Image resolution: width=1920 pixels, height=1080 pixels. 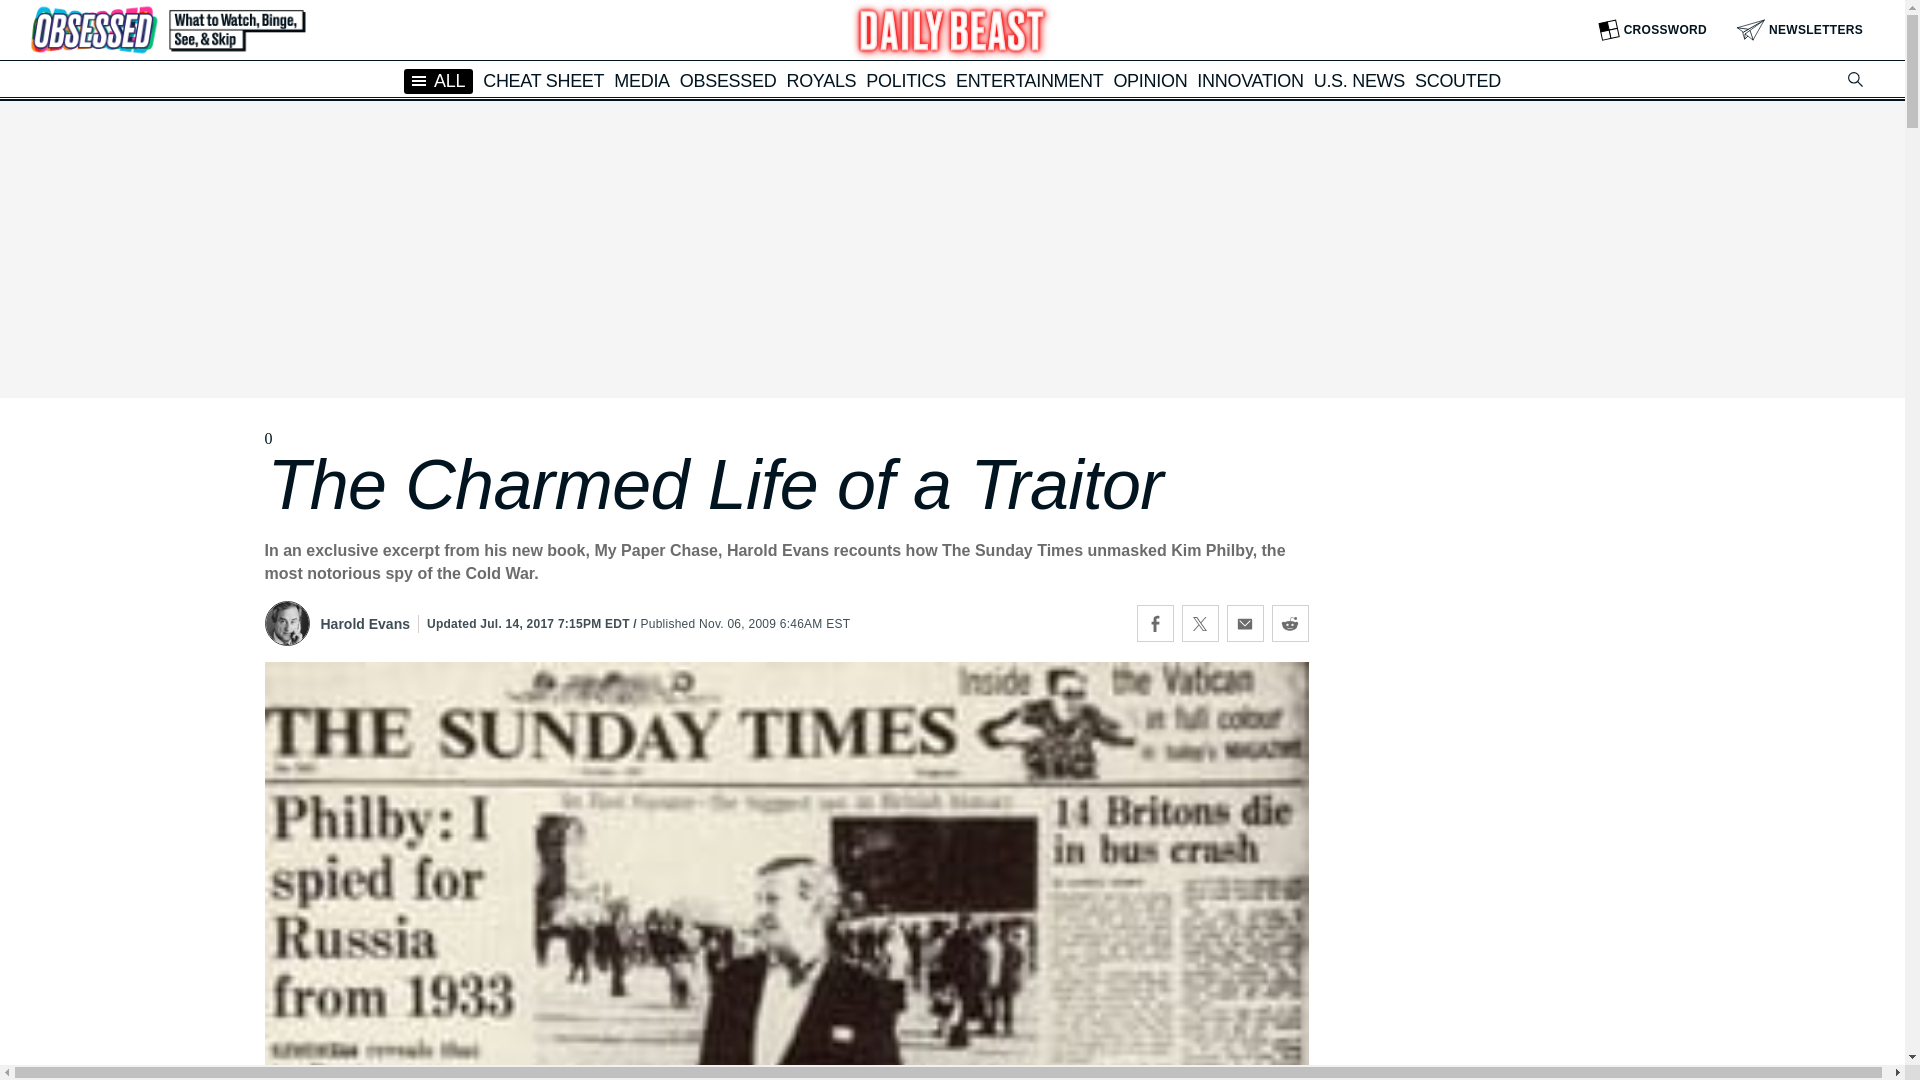 What do you see at coordinates (544, 80) in the screenshot?
I see `CHEAT SHEET` at bounding box center [544, 80].